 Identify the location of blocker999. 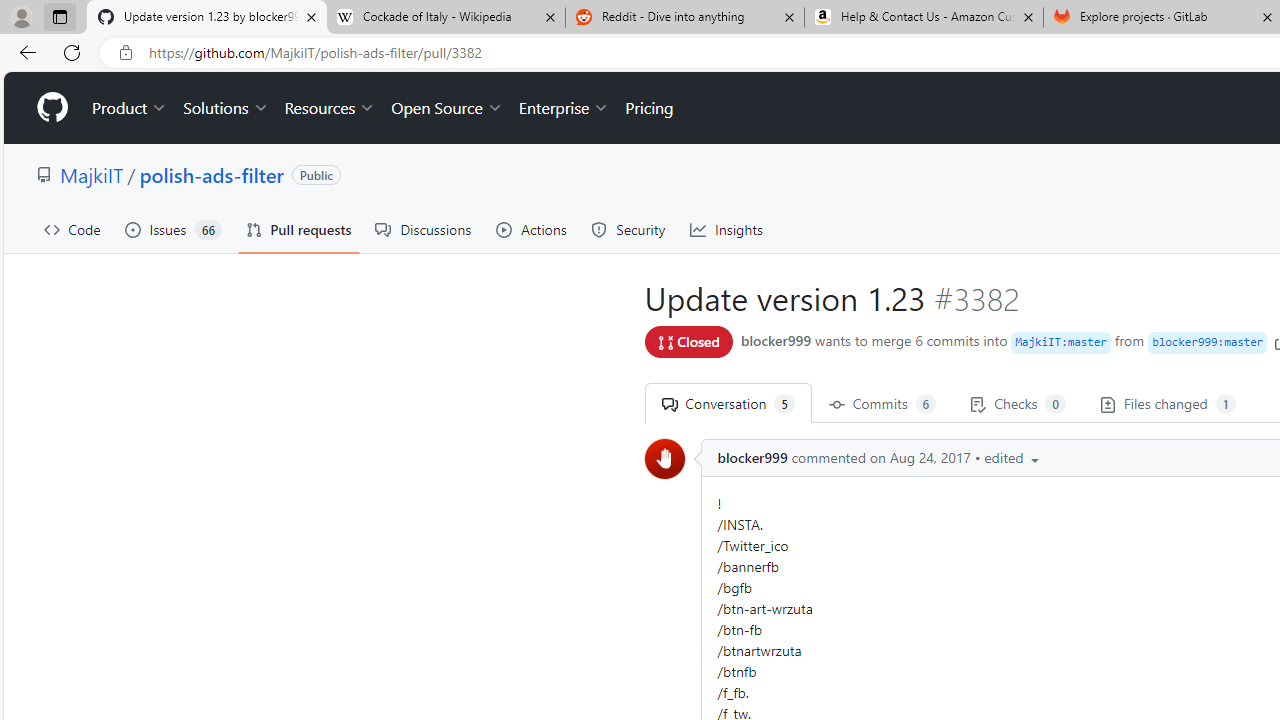
(752, 458).